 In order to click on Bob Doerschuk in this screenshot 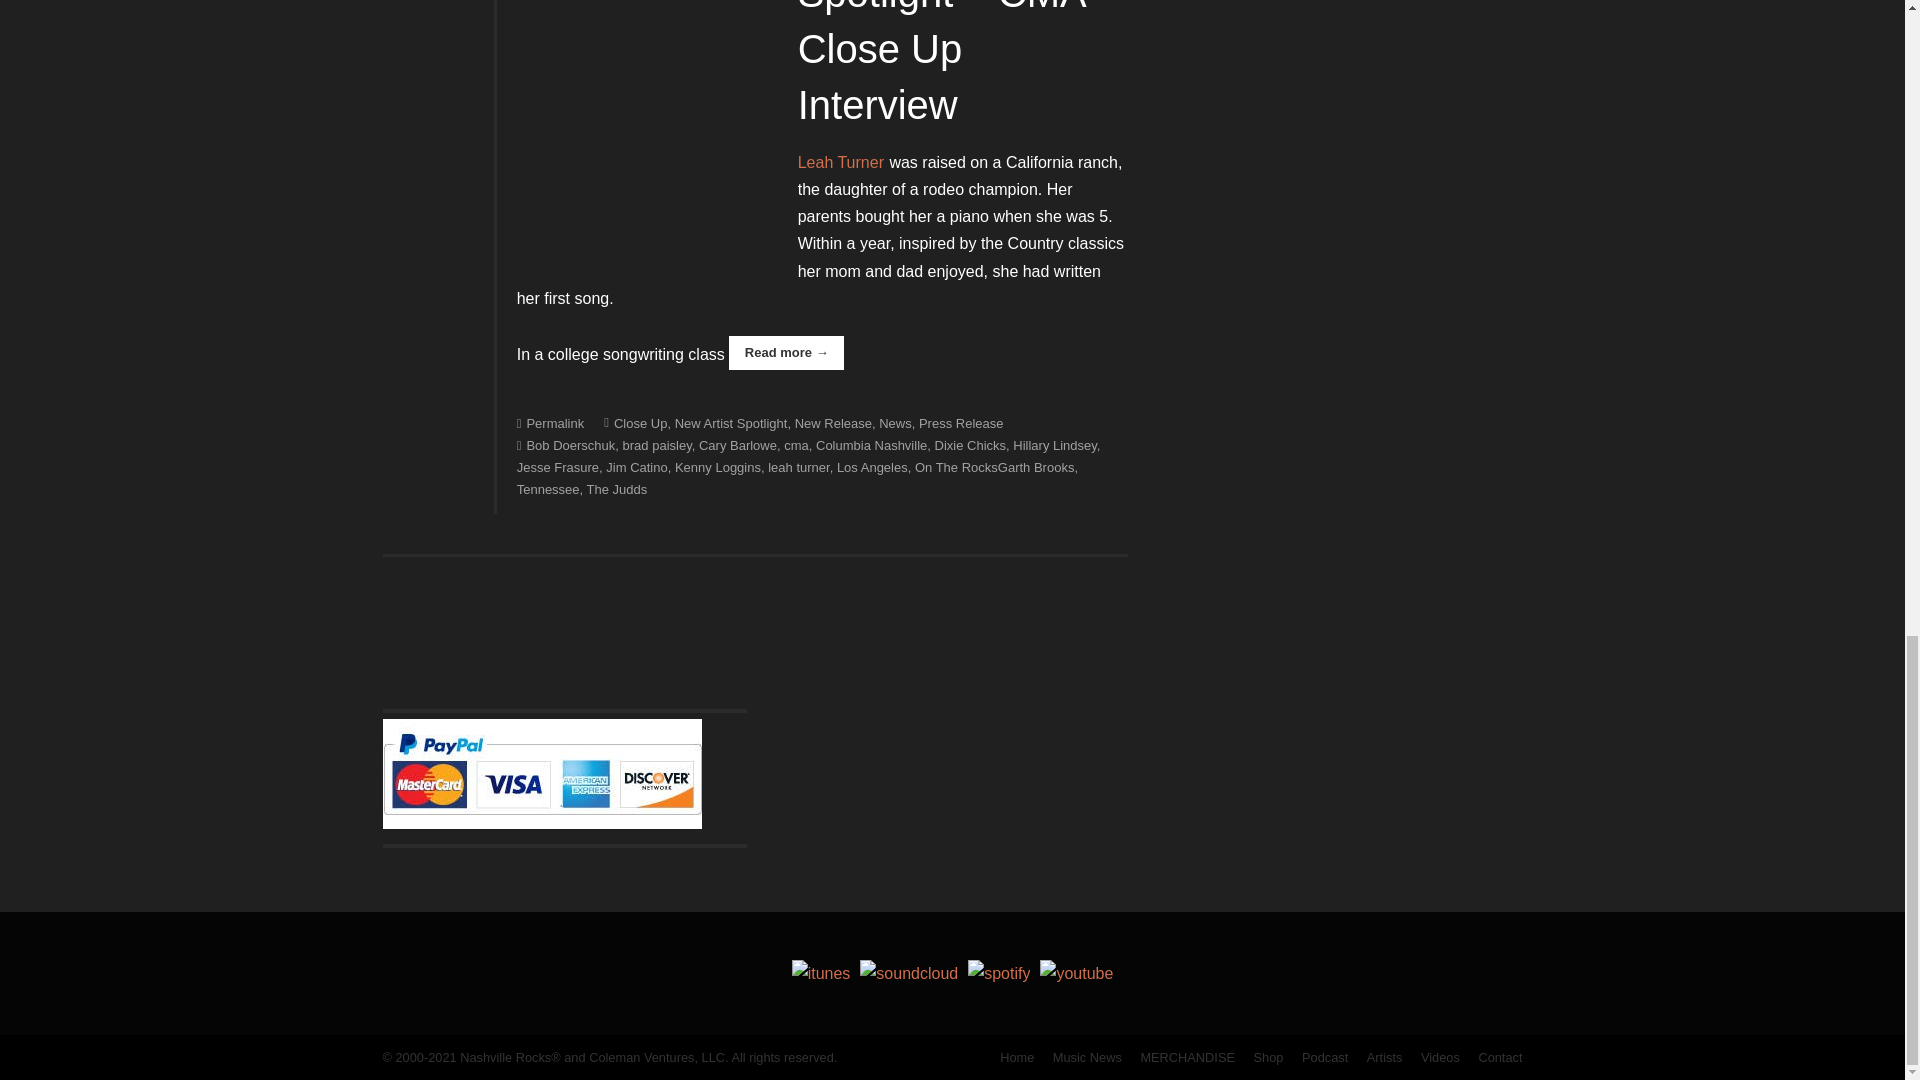, I will do `click(566, 445)`.